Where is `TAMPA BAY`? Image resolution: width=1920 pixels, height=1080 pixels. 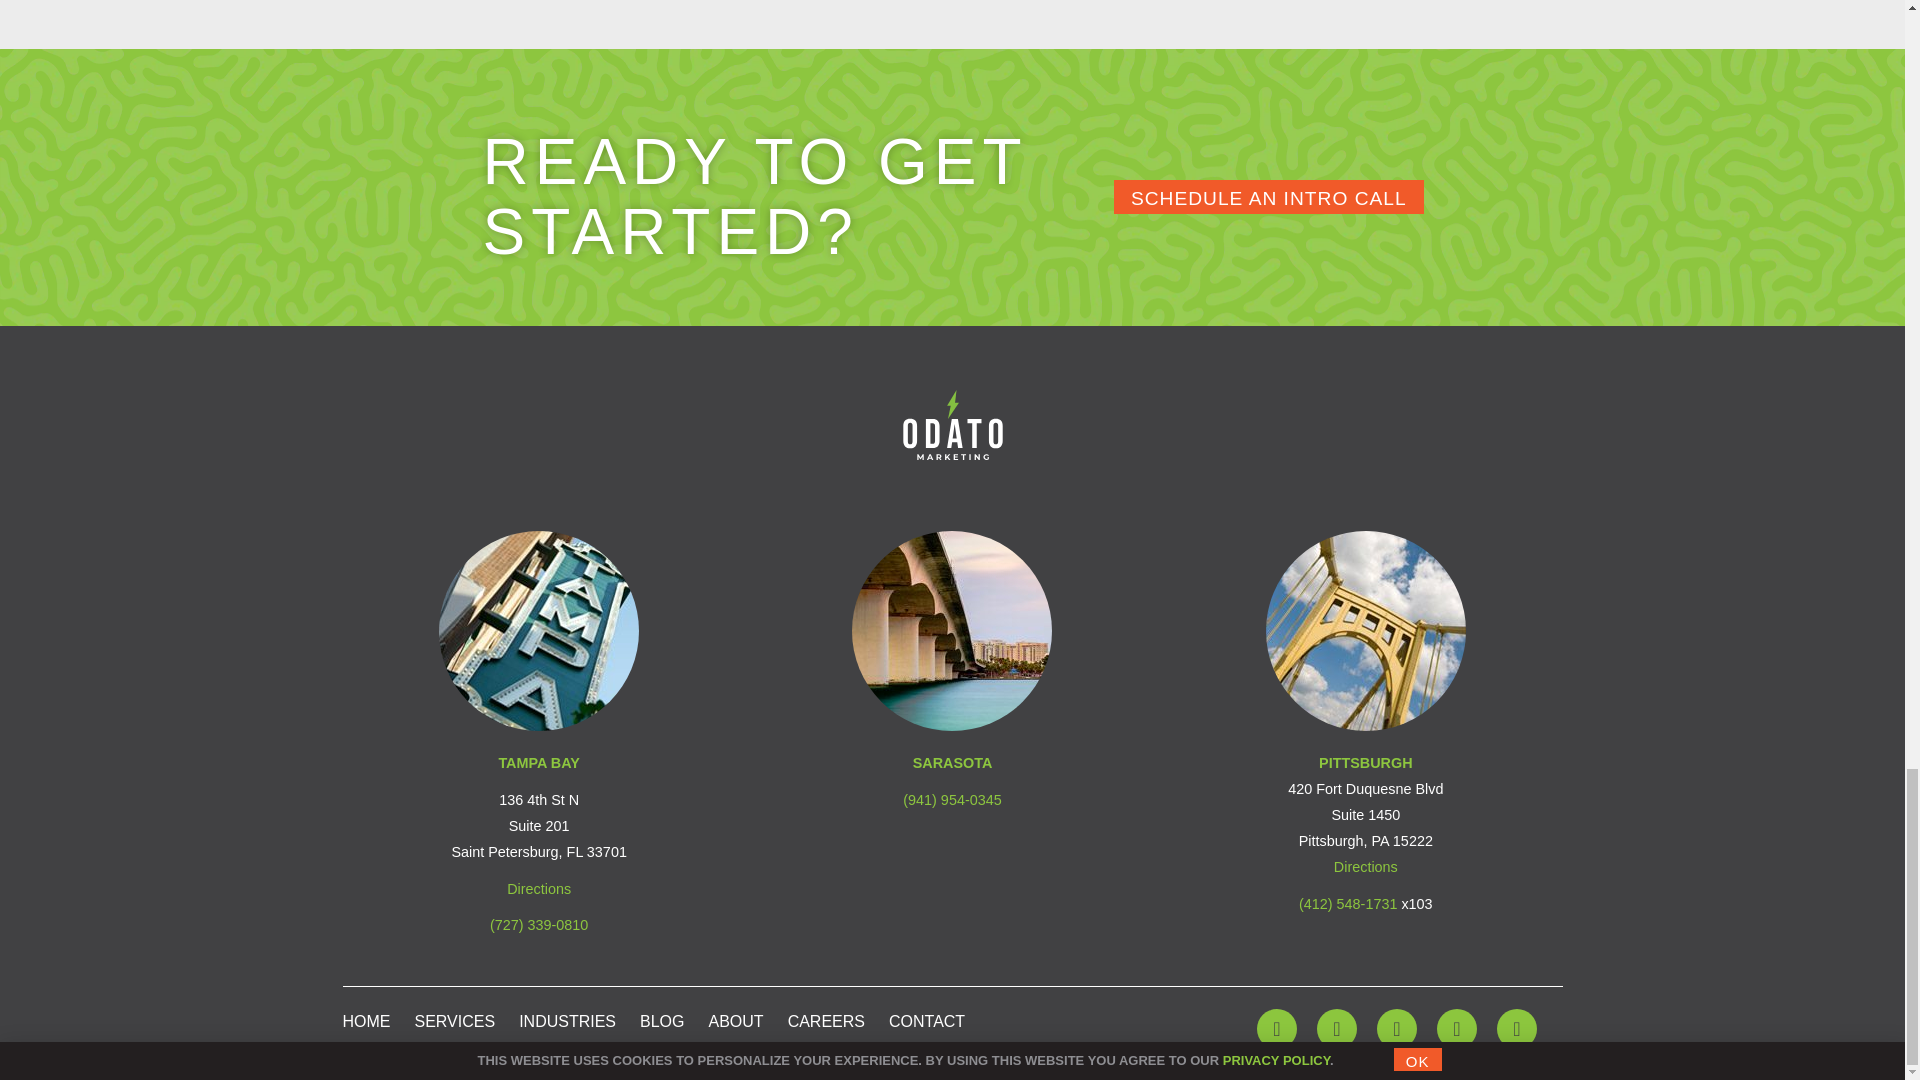
TAMPA BAY is located at coordinates (538, 762).